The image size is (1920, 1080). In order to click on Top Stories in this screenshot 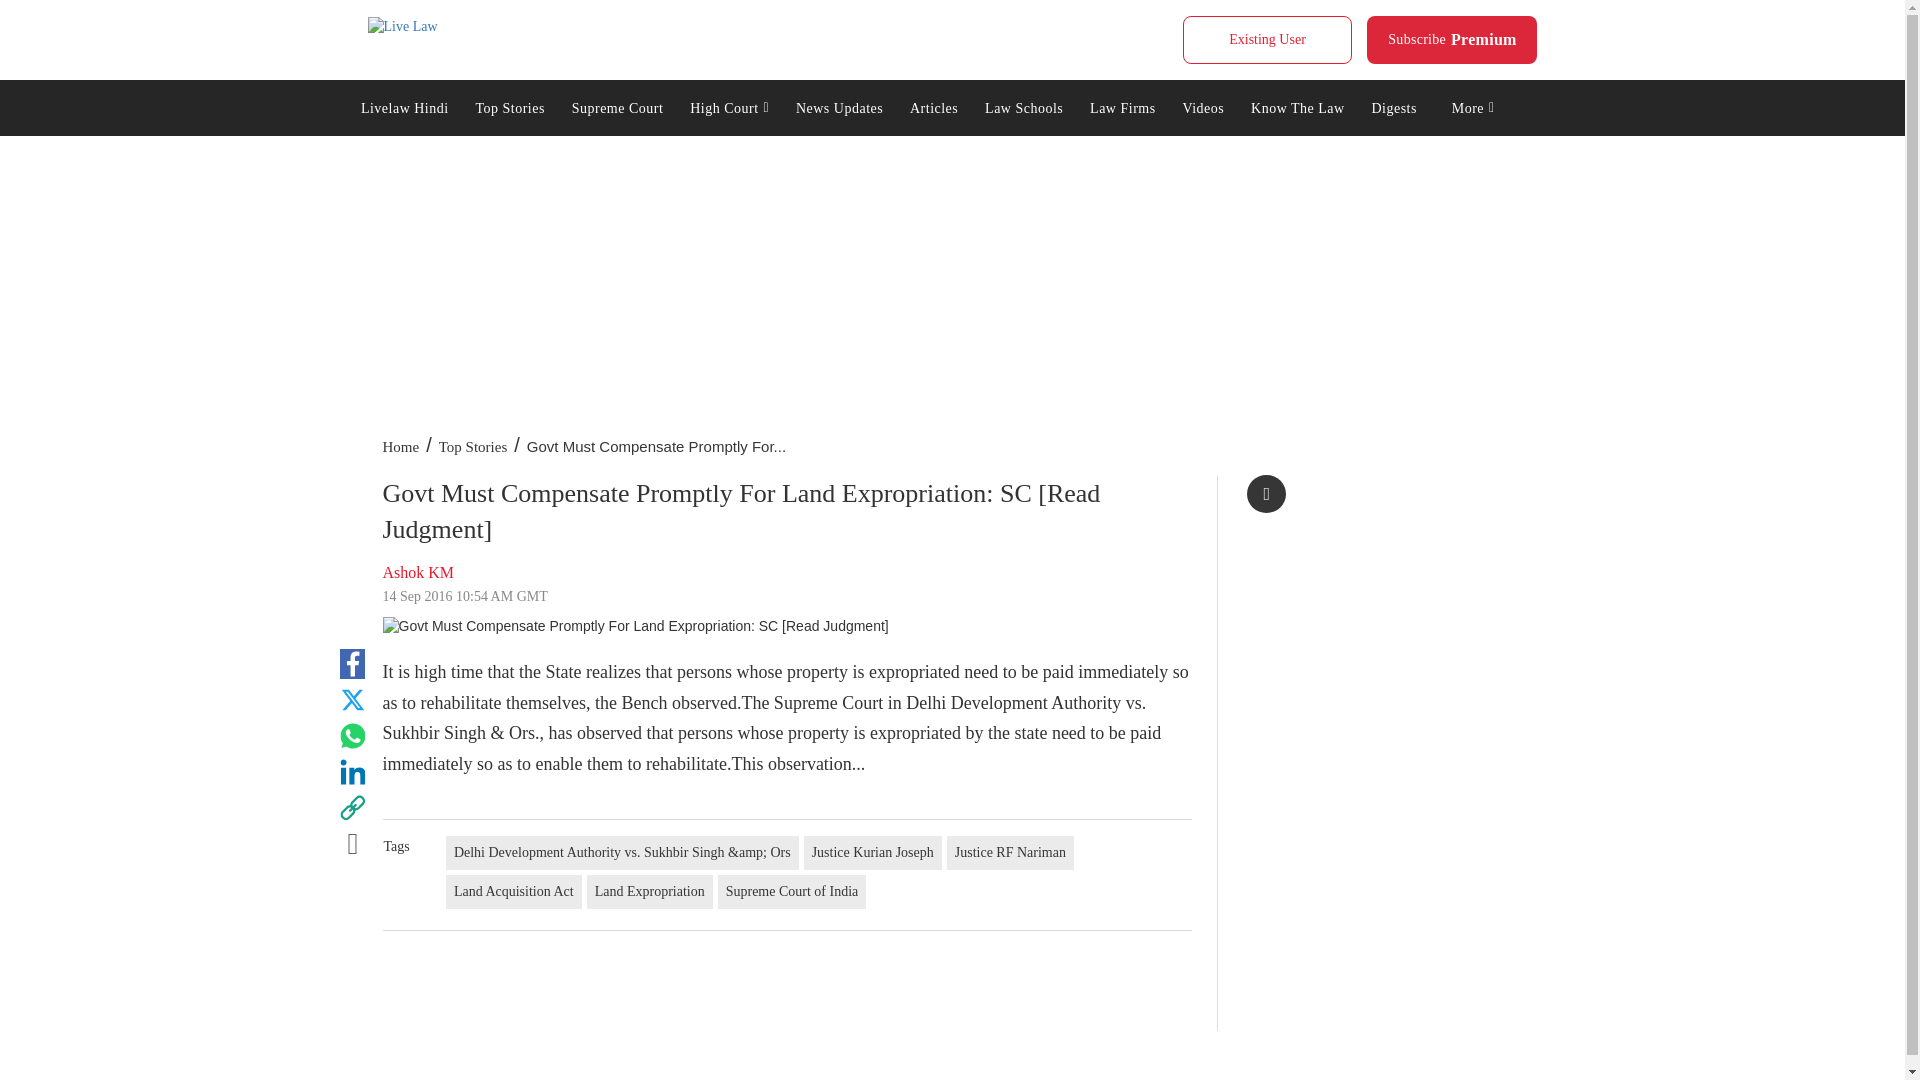, I will do `click(402, 26)`.